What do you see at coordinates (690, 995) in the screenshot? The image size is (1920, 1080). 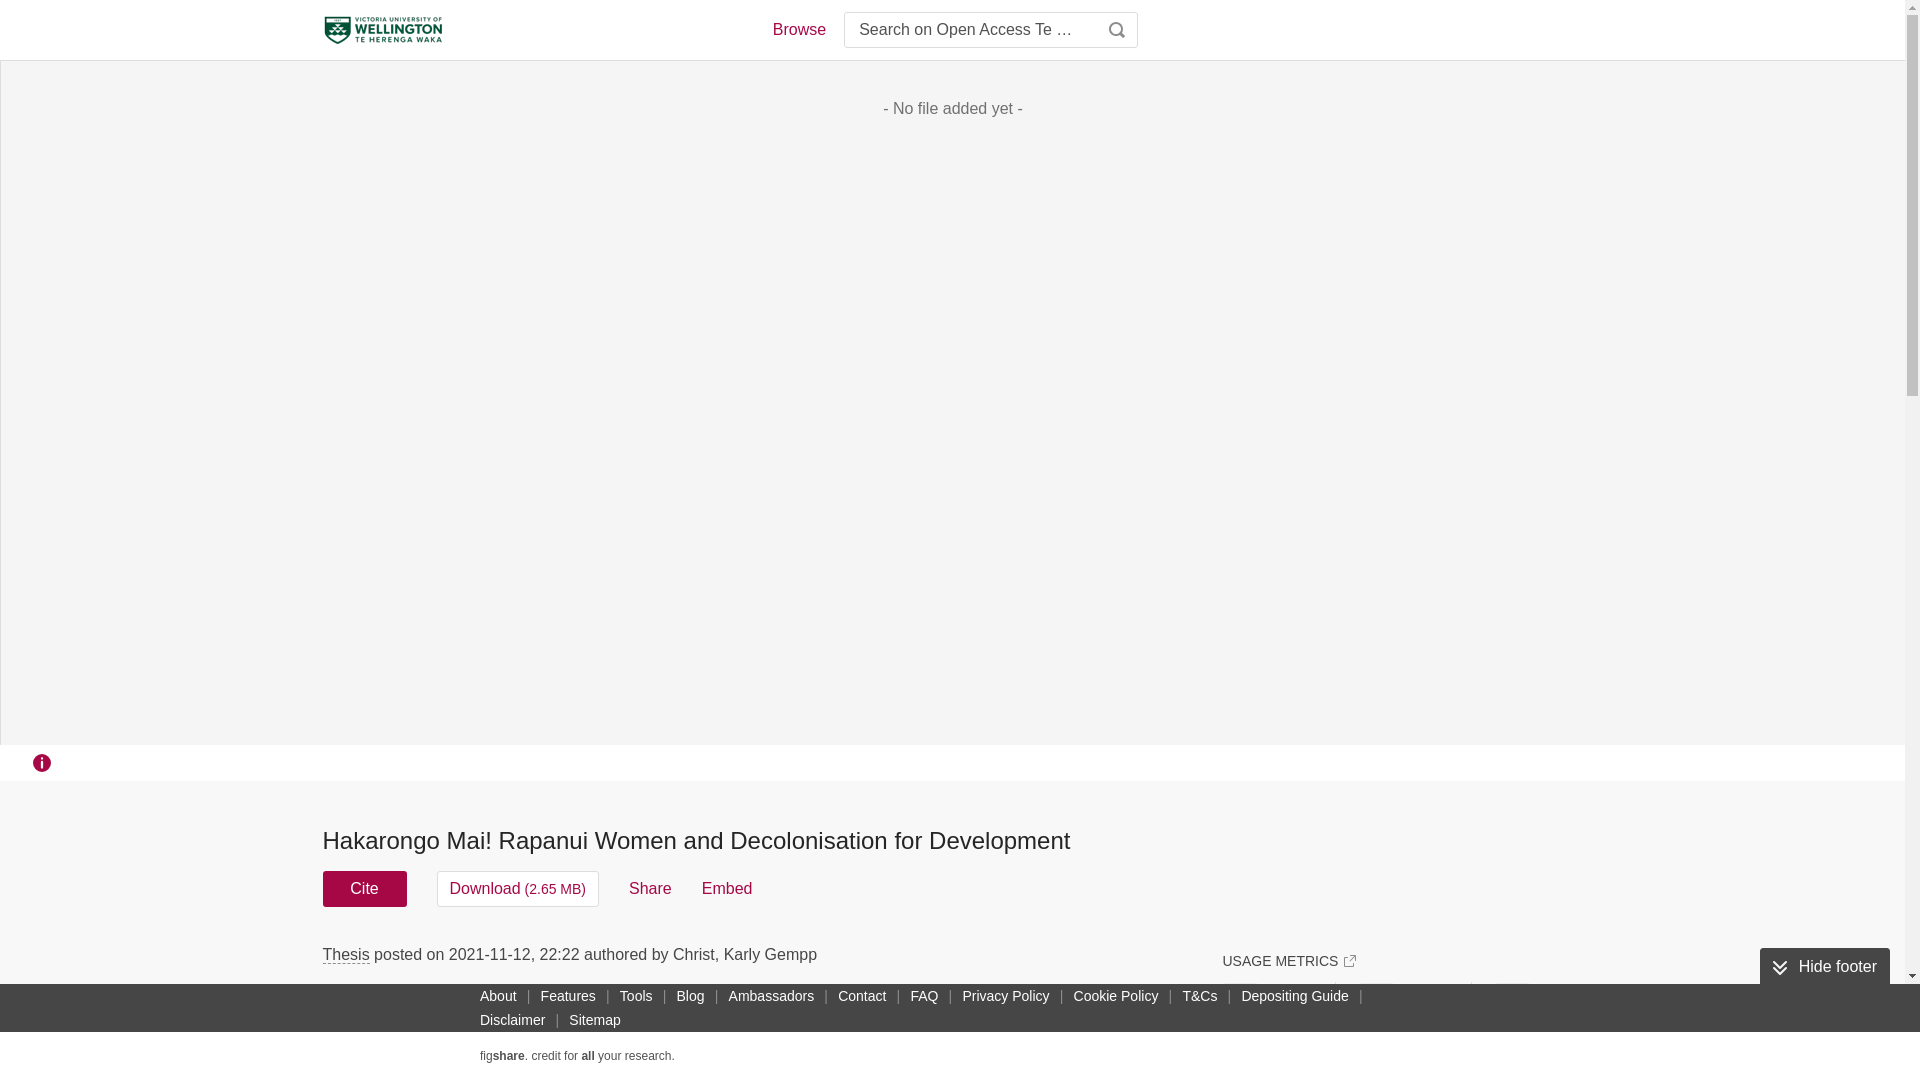 I see `Blog` at bounding box center [690, 995].